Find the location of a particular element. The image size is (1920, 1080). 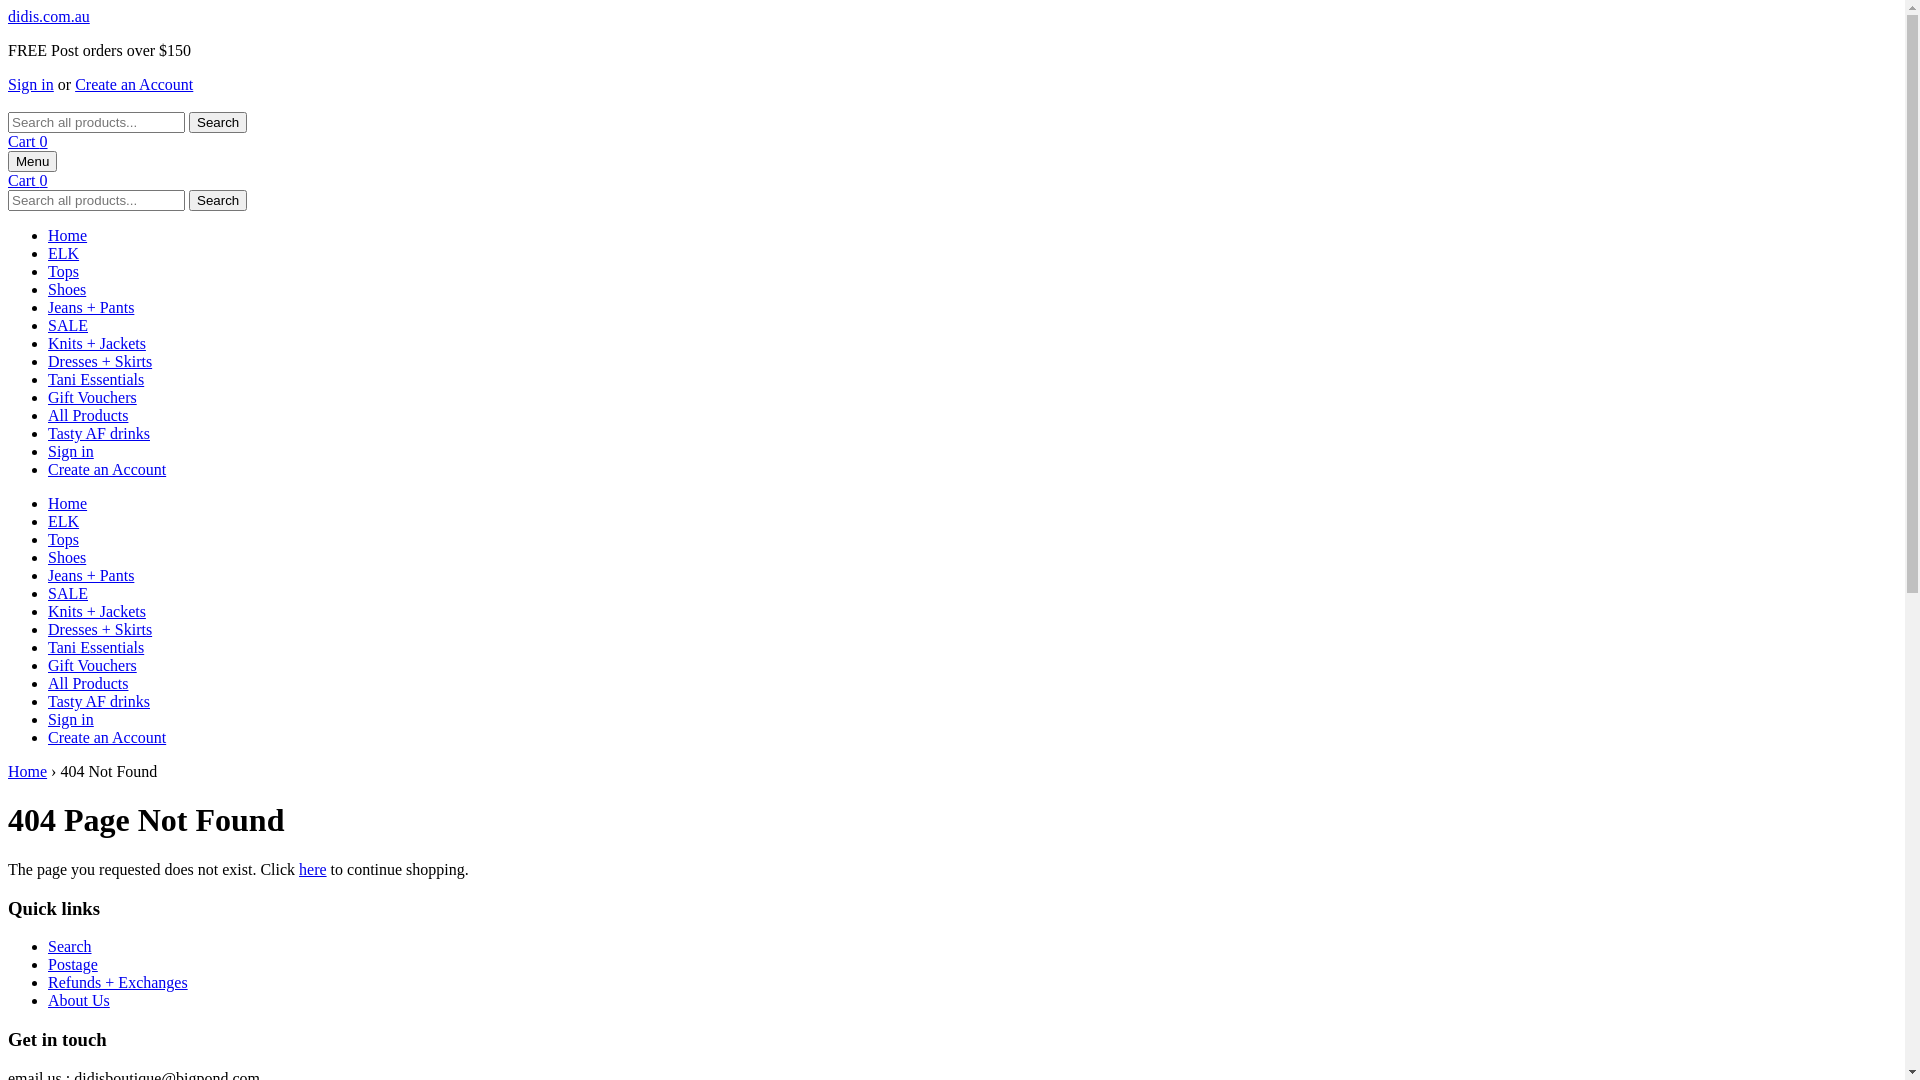

Menu is located at coordinates (32, 162).